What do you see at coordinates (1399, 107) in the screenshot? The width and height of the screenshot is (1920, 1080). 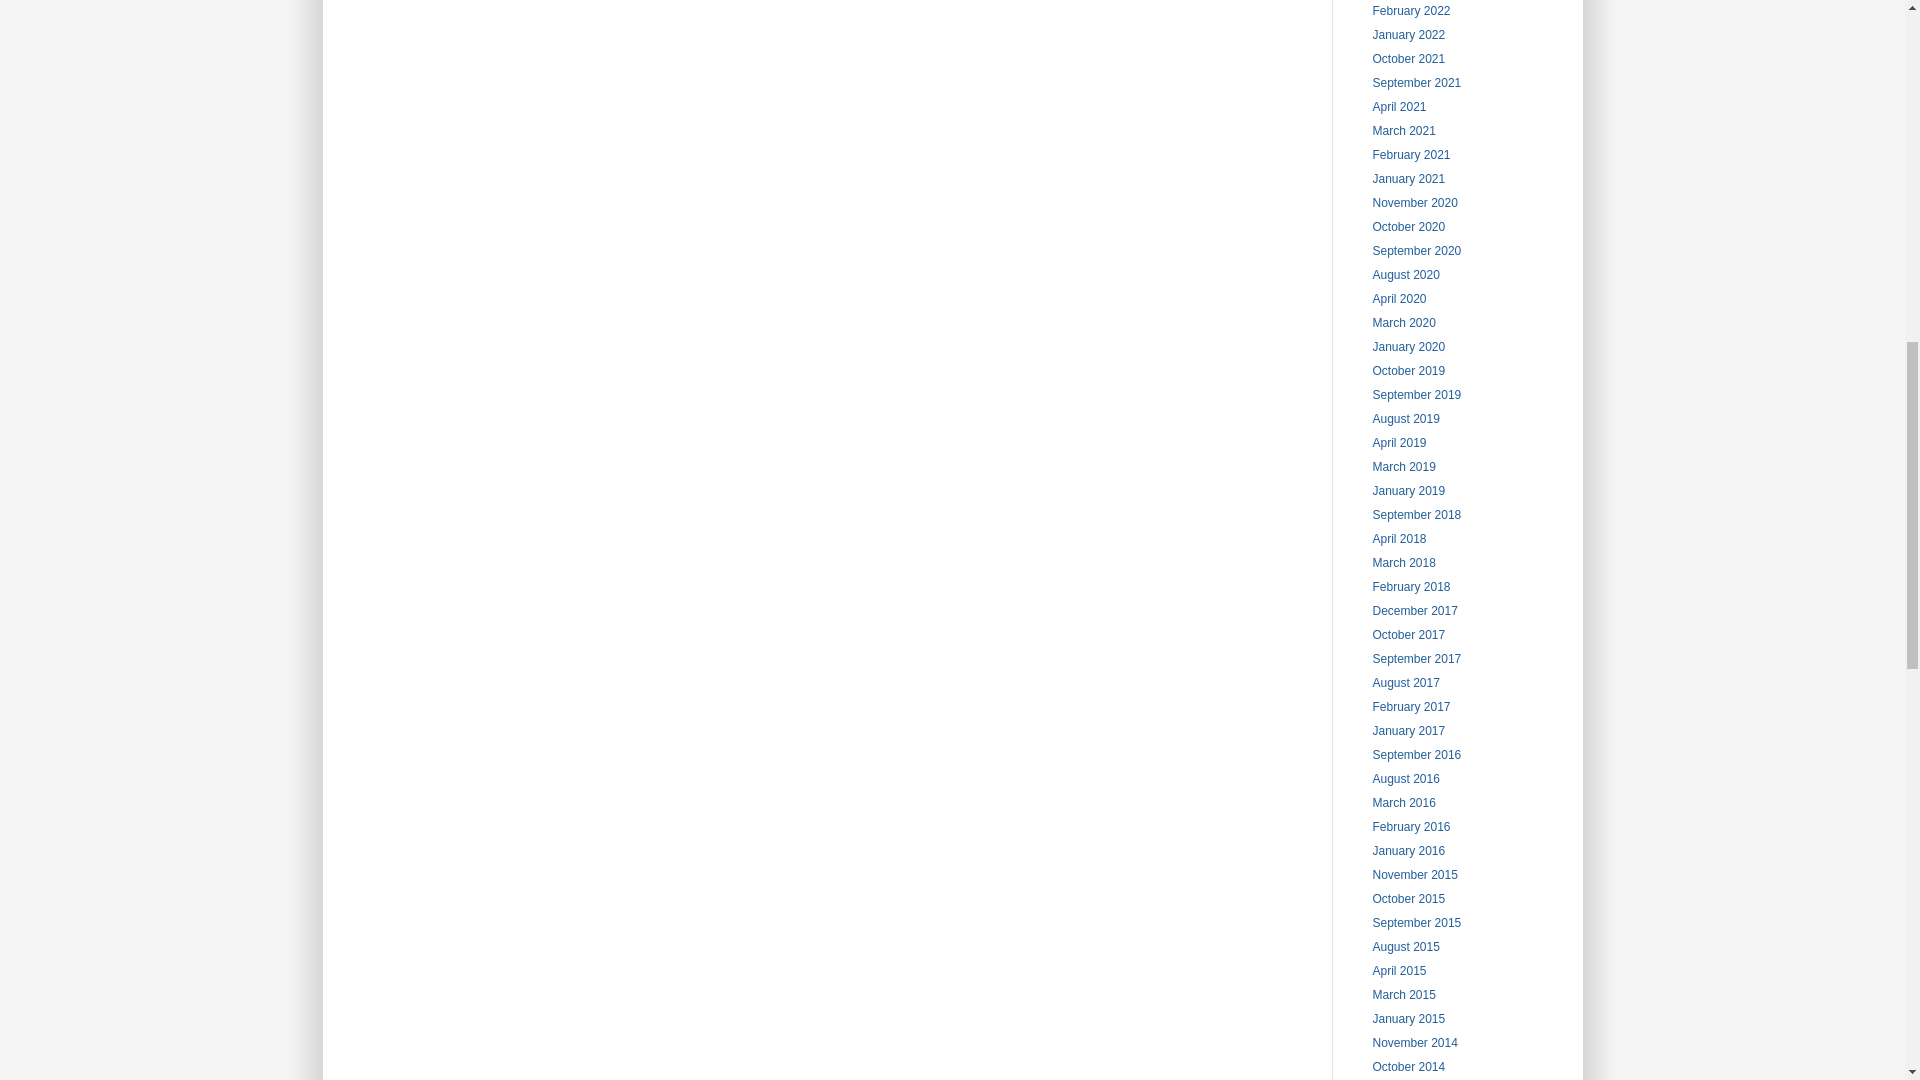 I see `April 2021` at bounding box center [1399, 107].